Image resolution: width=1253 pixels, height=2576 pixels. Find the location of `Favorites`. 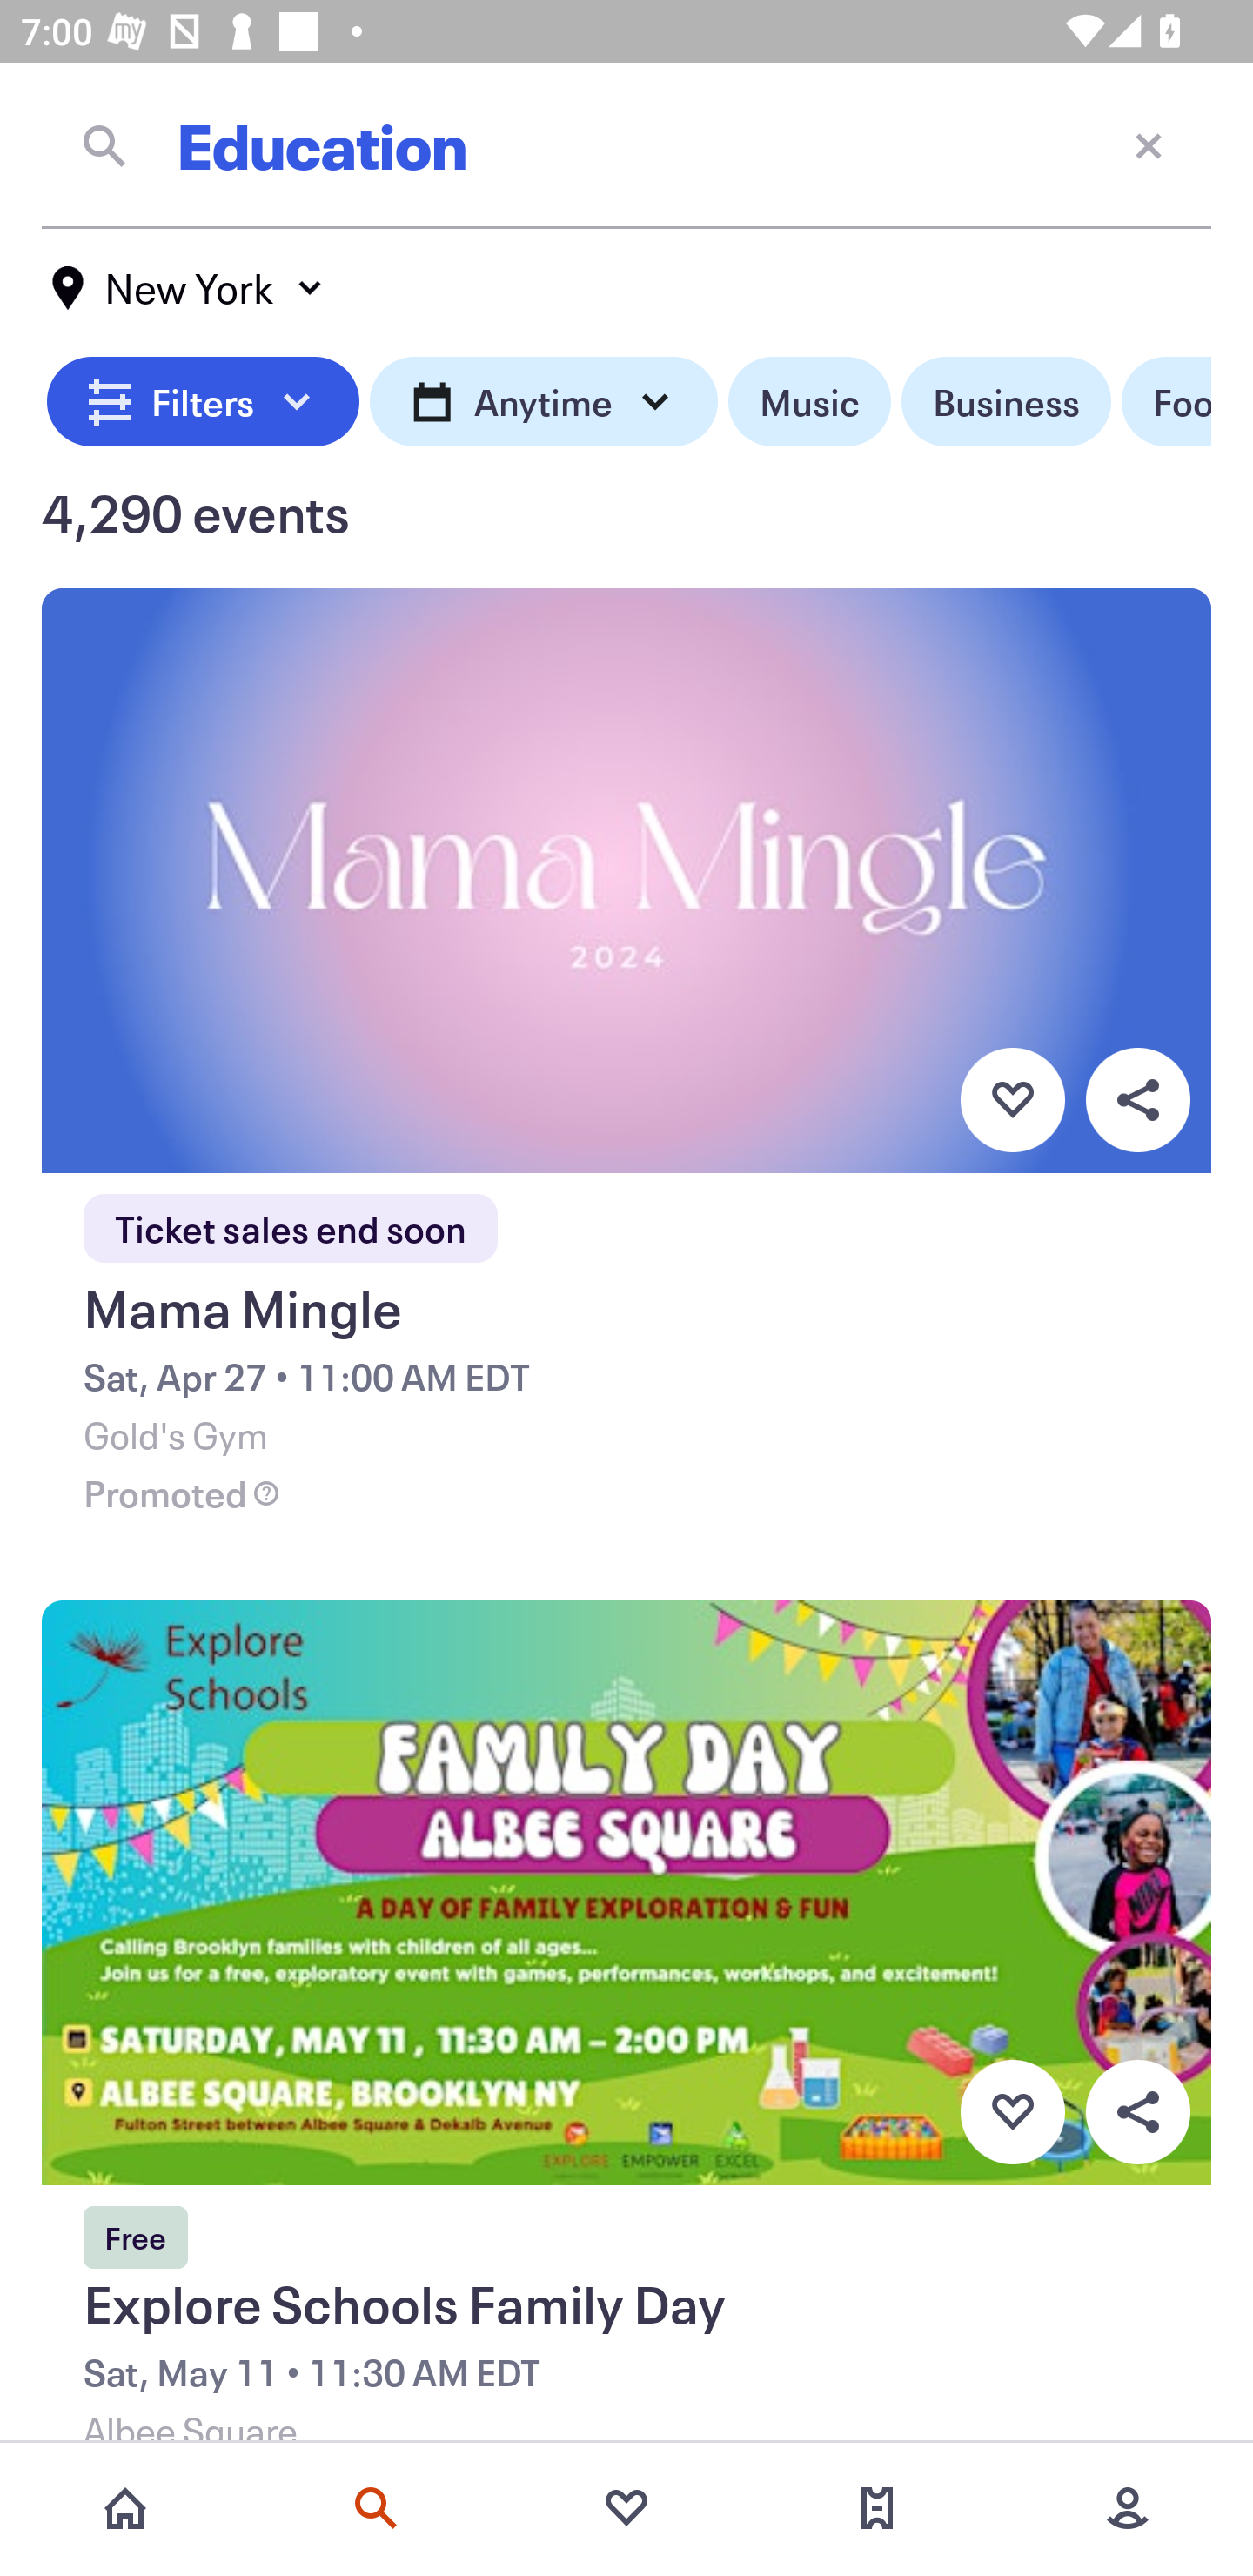

Favorites is located at coordinates (626, 2508).